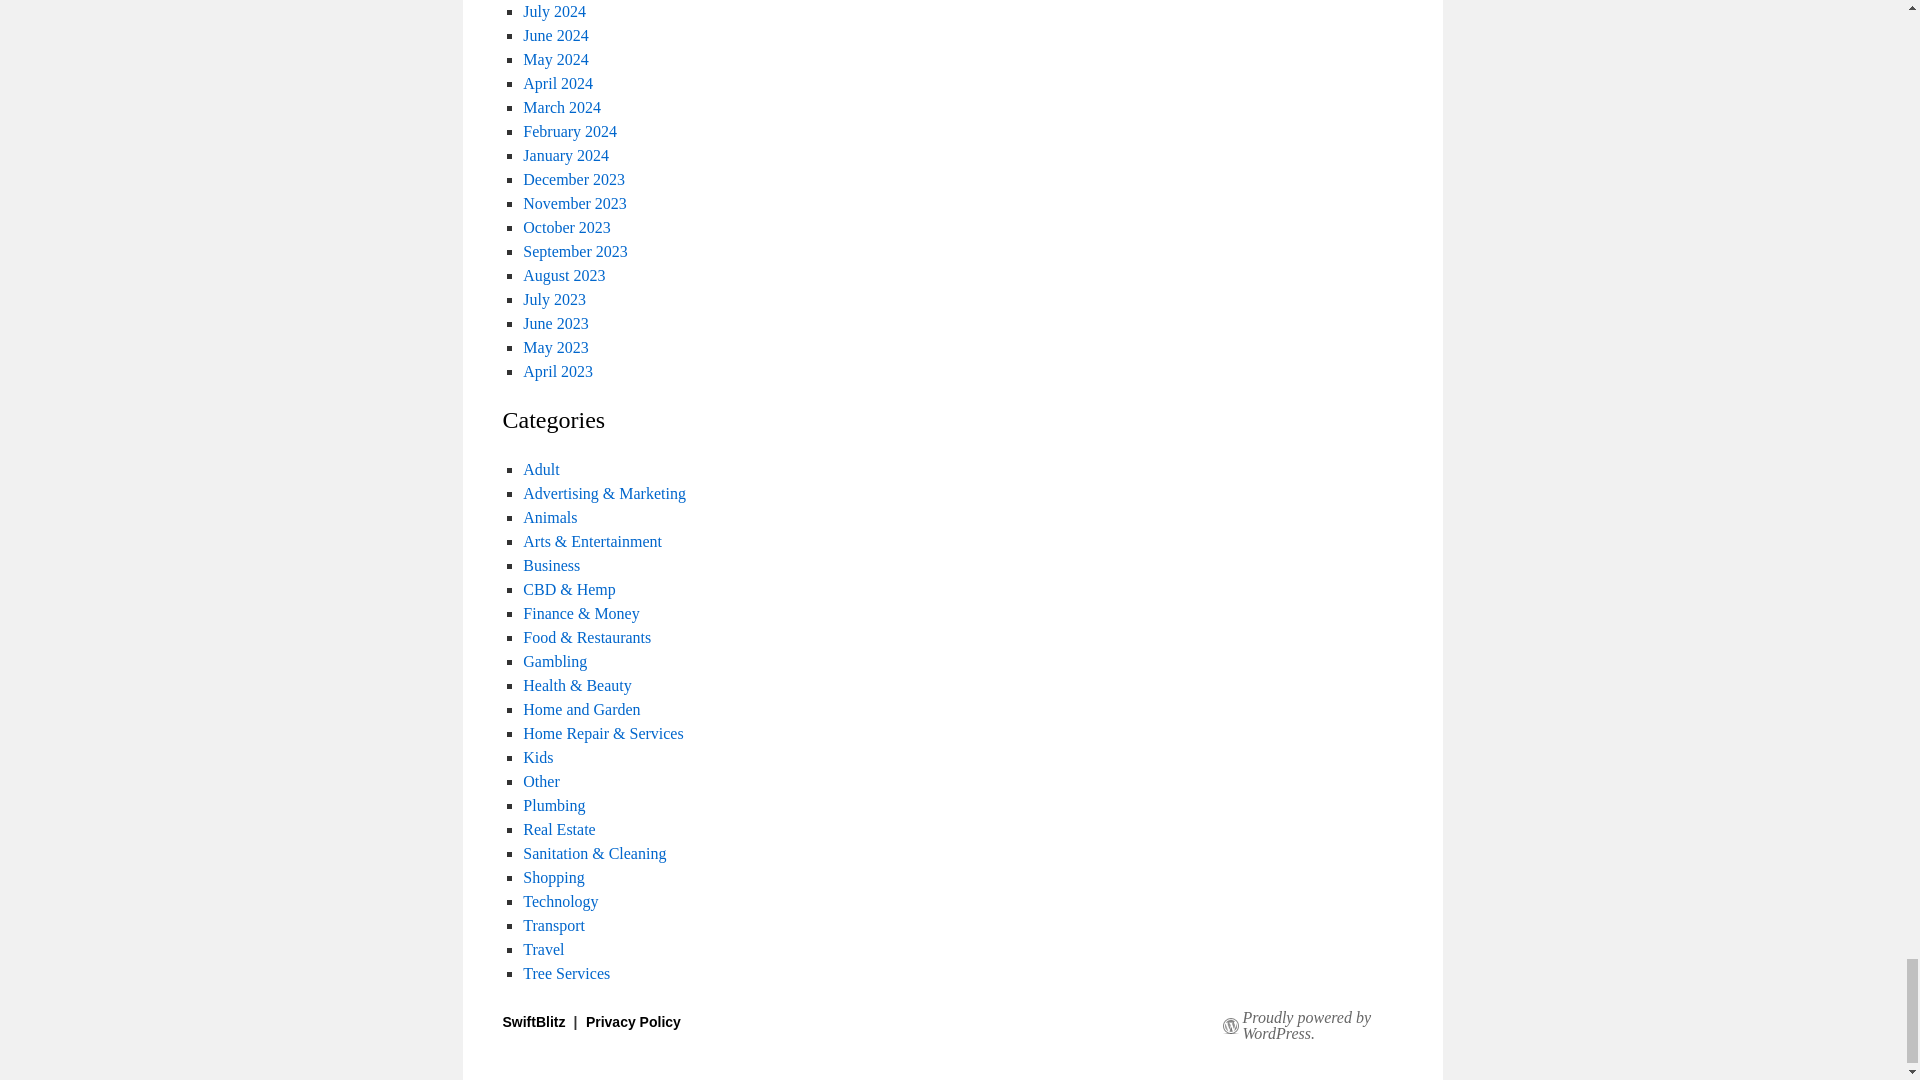  I want to click on December 2023, so click(574, 178).